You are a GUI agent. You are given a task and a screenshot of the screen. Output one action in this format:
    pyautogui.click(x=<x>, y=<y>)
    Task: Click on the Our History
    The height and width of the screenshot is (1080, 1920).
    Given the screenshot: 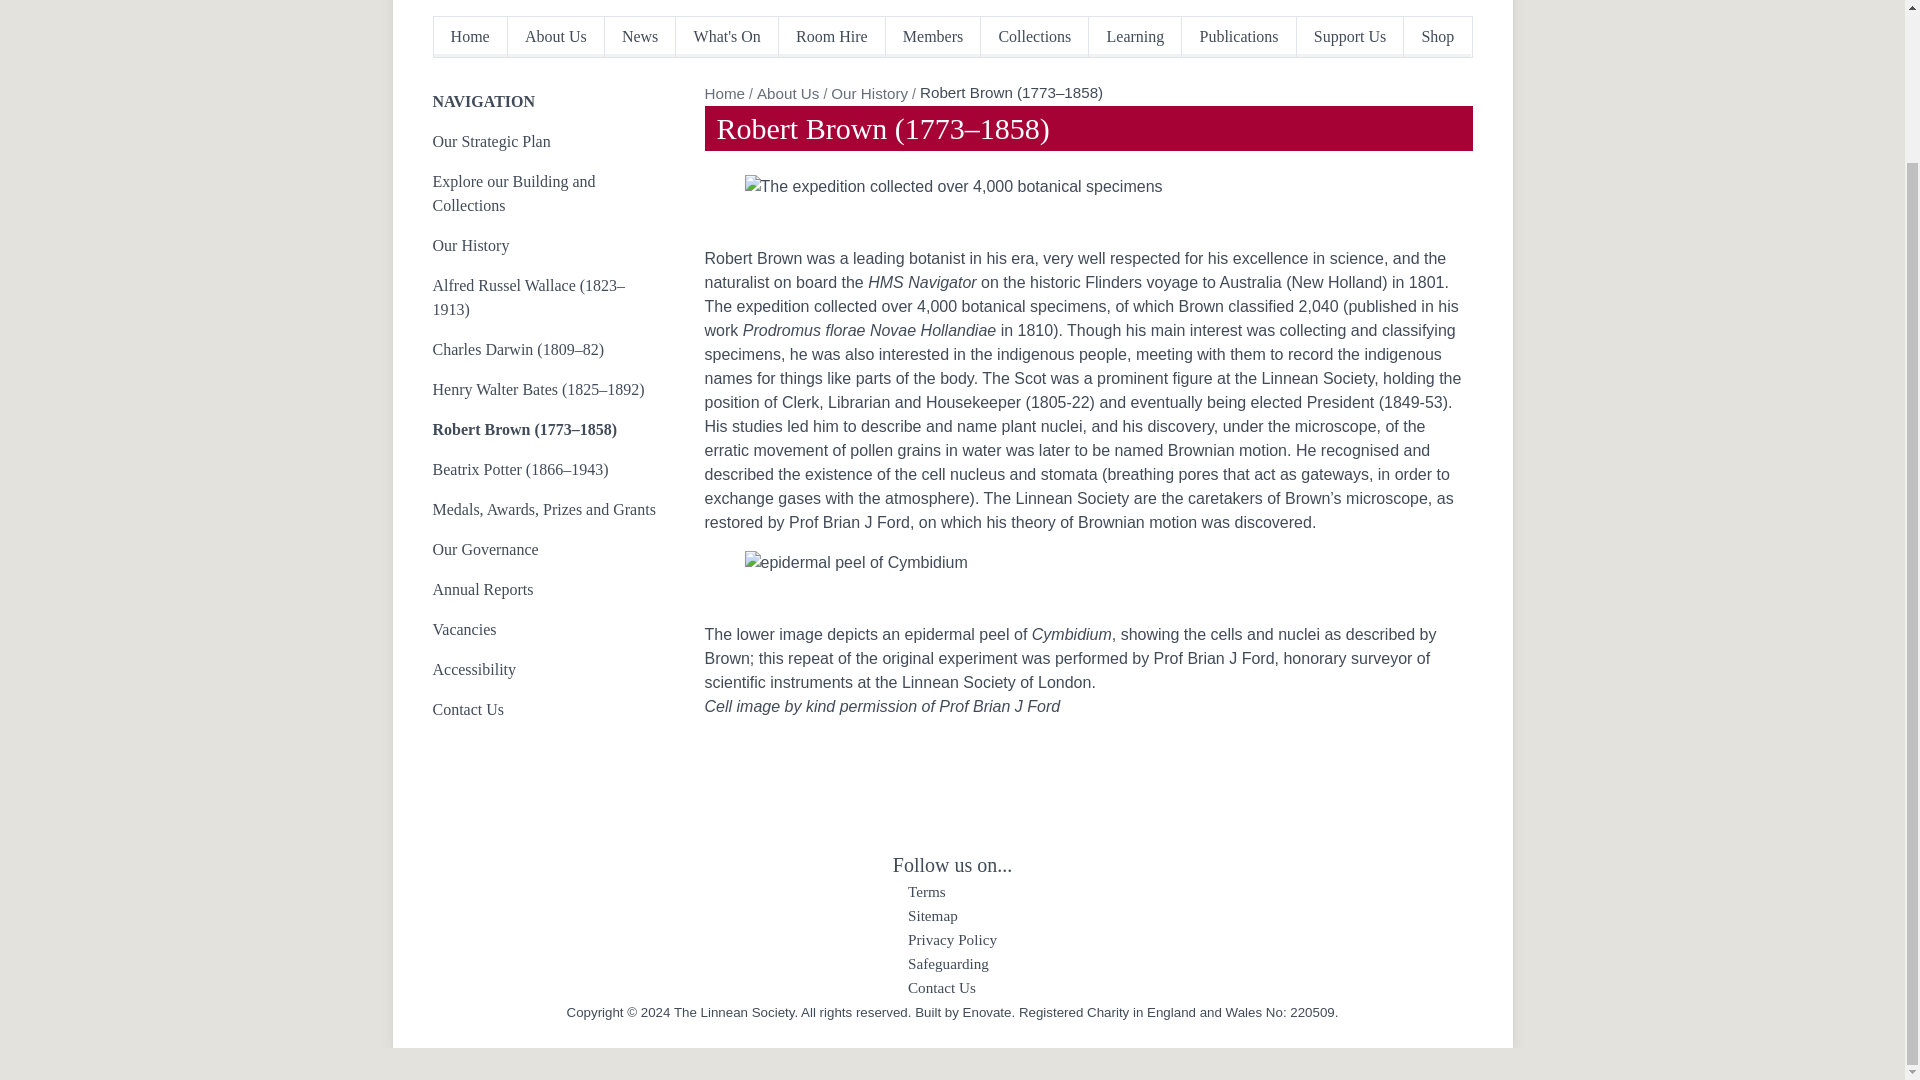 What is the action you would take?
    pyautogui.click(x=870, y=93)
    